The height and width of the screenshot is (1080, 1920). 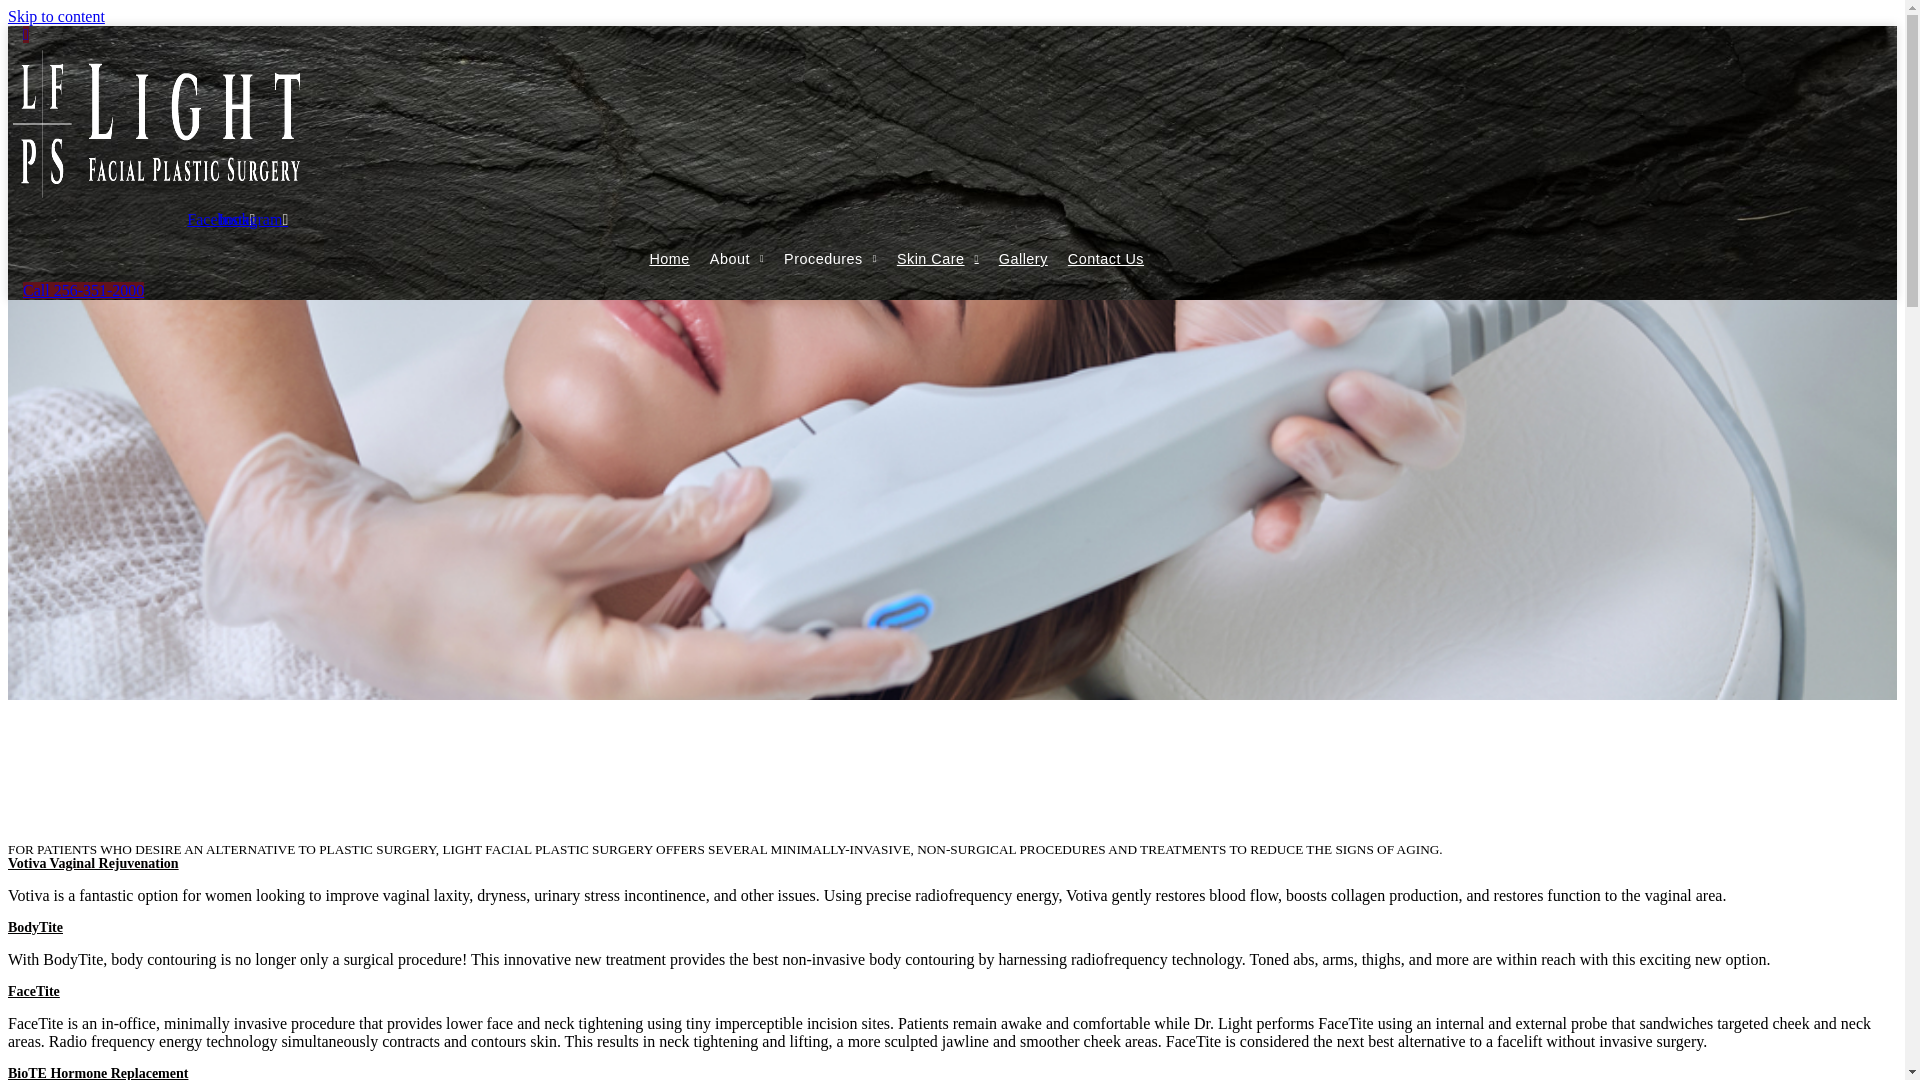 I want to click on Facebook, so click(x=220, y=220).